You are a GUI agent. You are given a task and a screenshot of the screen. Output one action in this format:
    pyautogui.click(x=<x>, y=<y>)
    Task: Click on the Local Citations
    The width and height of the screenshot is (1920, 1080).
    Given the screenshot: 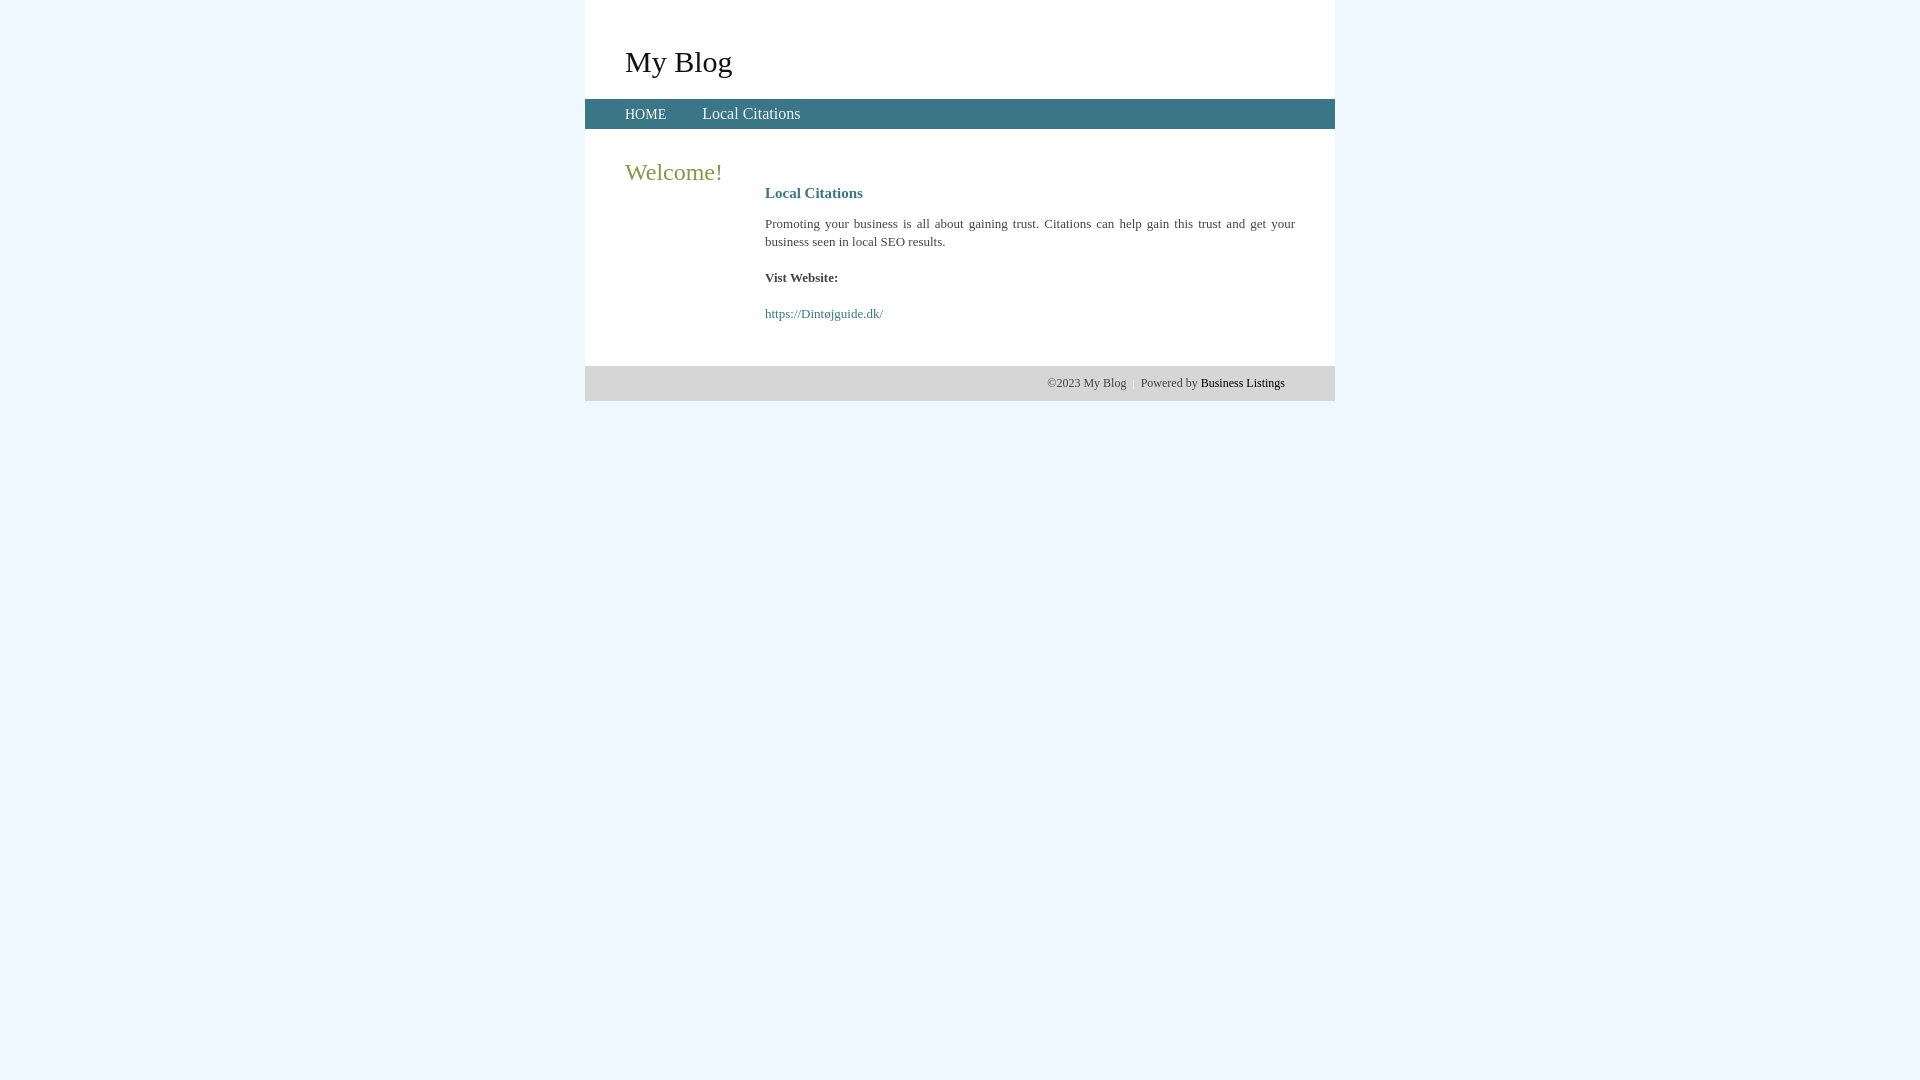 What is the action you would take?
    pyautogui.click(x=751, y=114)
    